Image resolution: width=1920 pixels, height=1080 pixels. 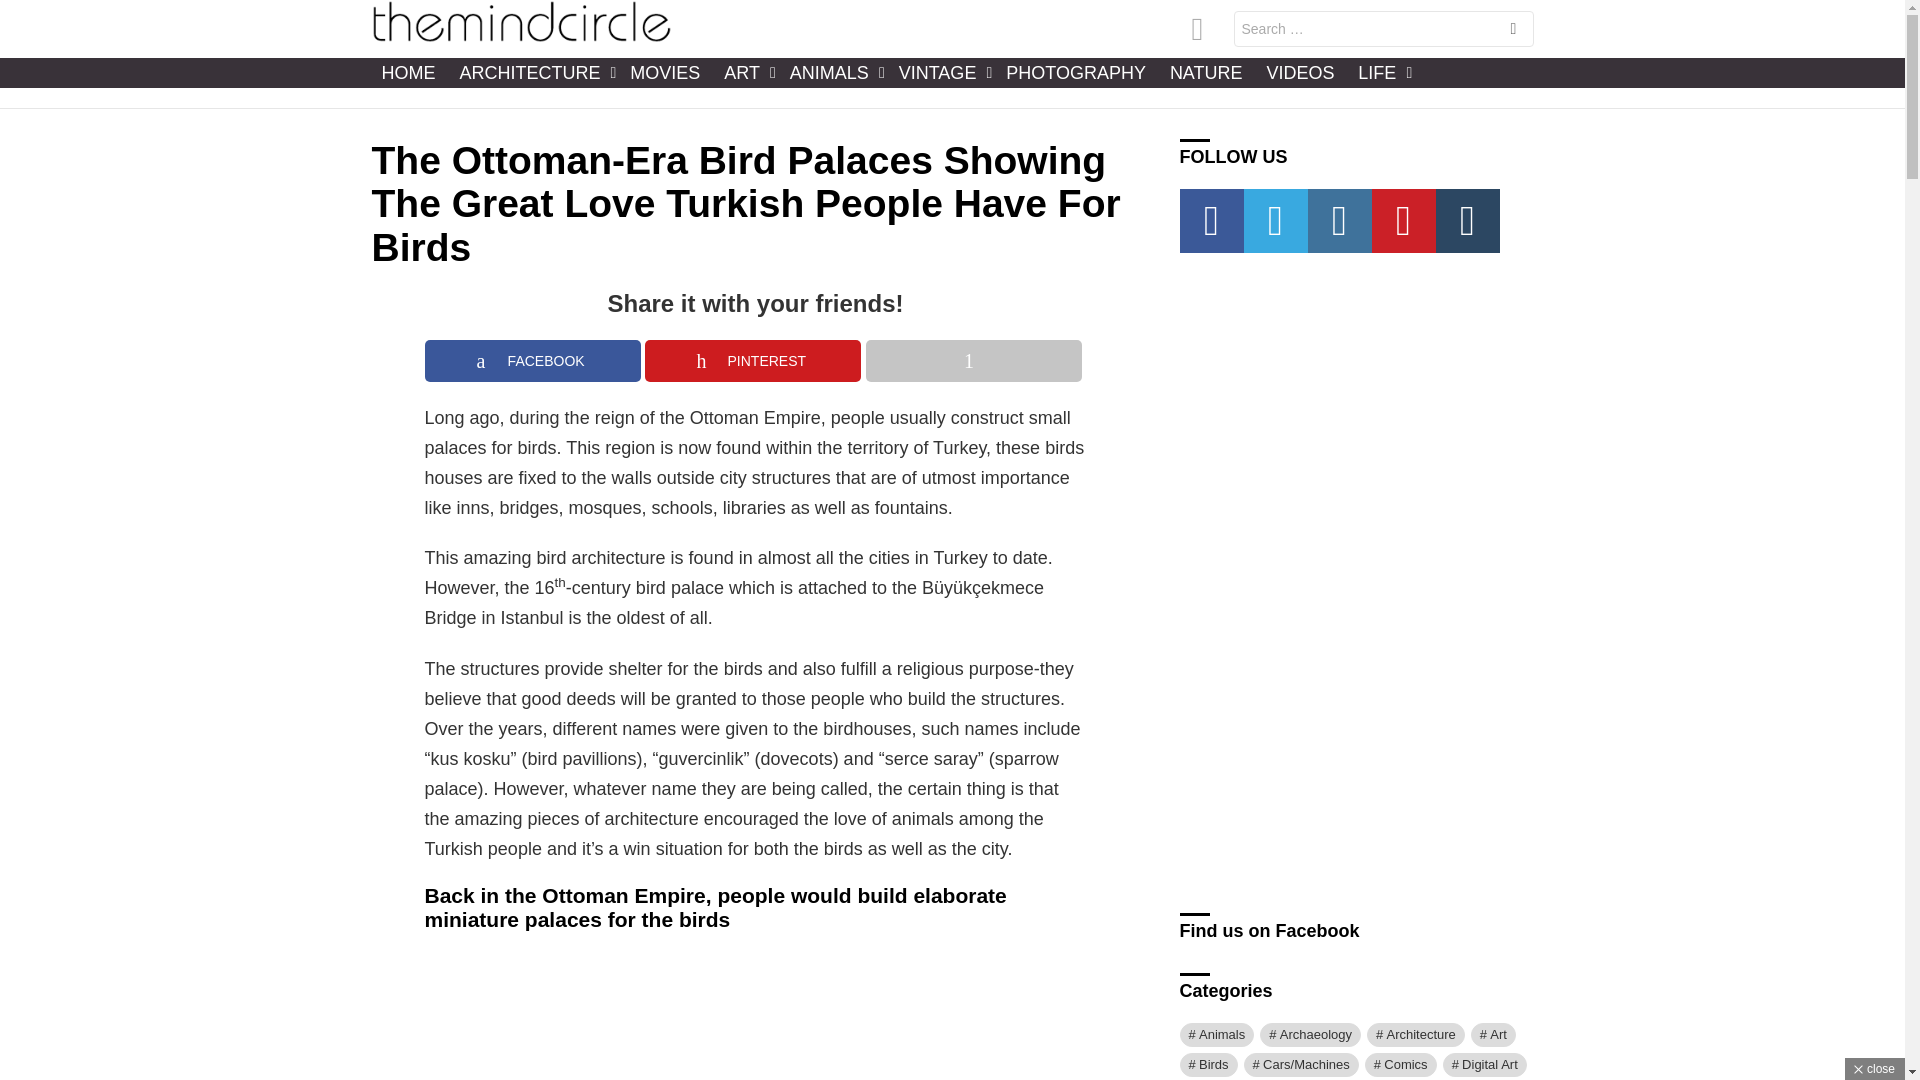 I want to click on NATURE, so click(x=1206, y=72).